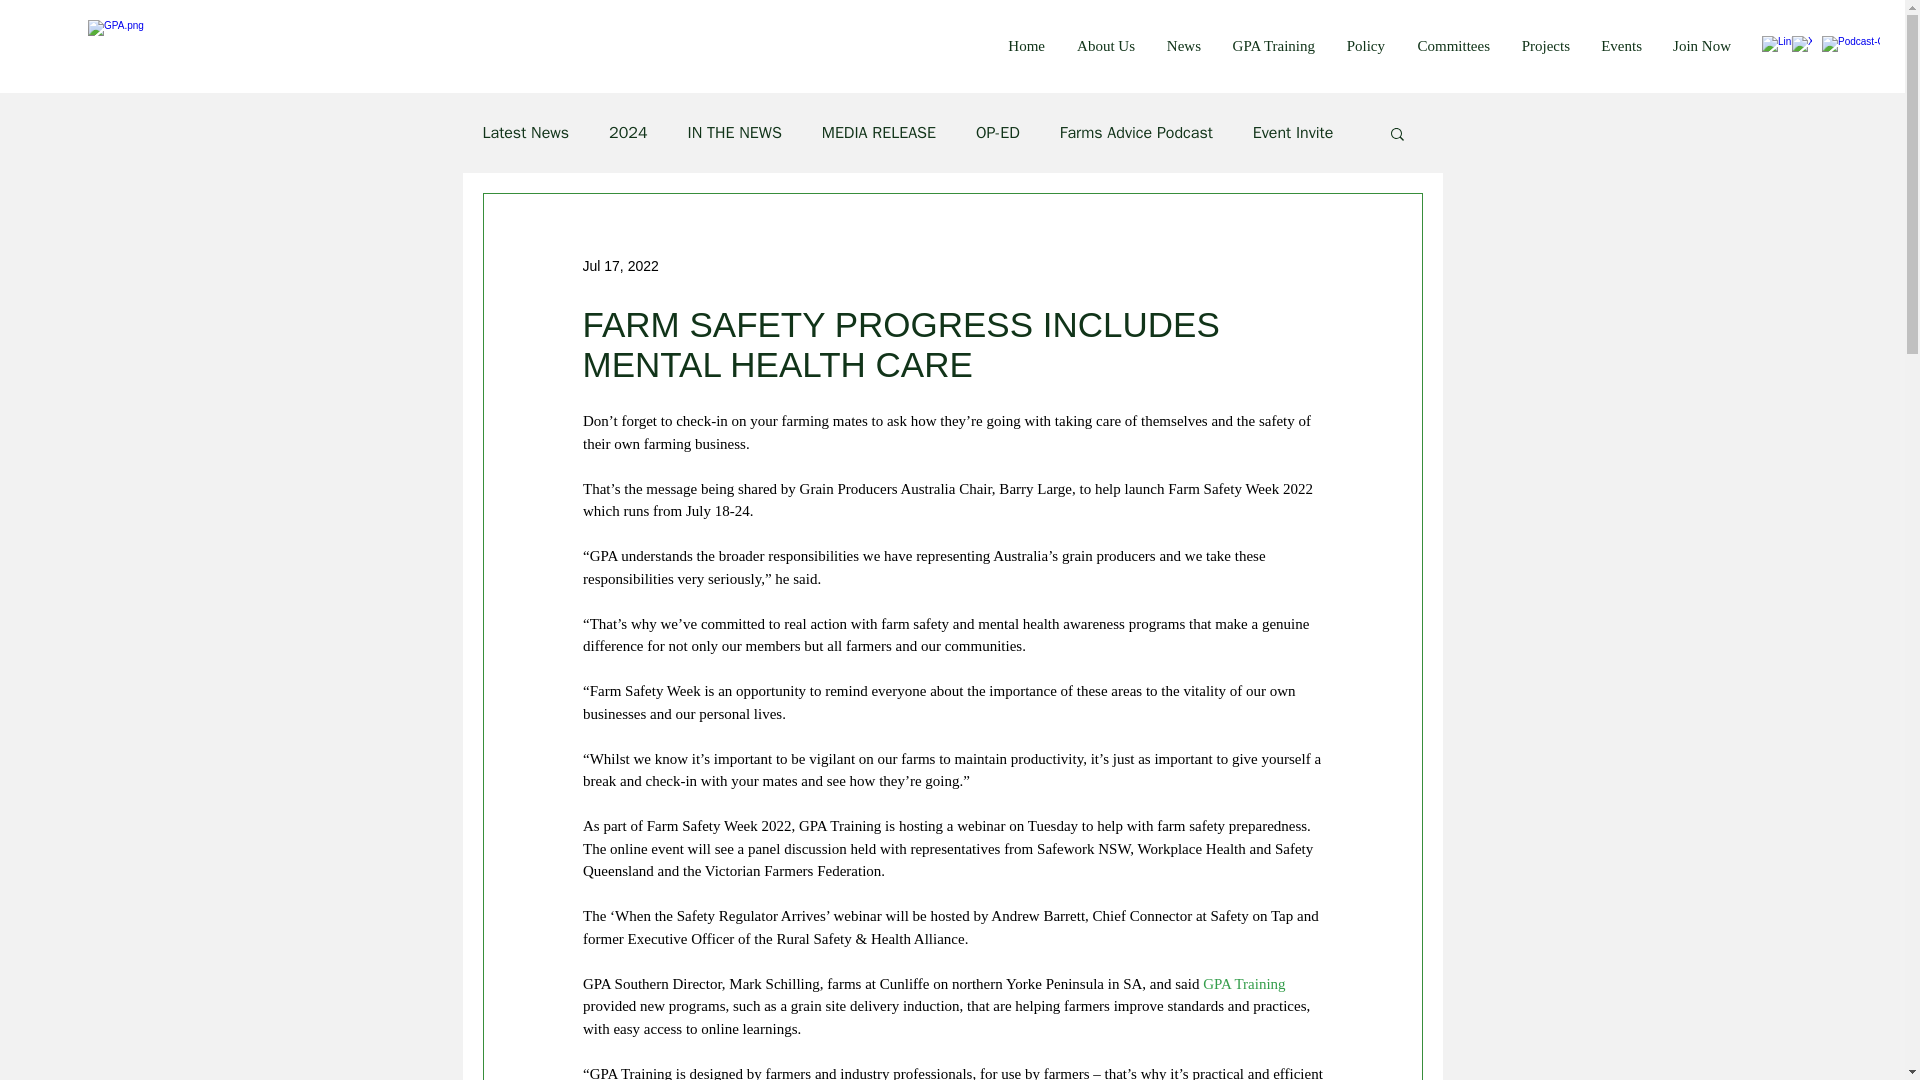 This screenshot has height=1080, width=1920. Describe the element at coordinates (1360, 46) in the screenshot. I see `Policy` at that location.